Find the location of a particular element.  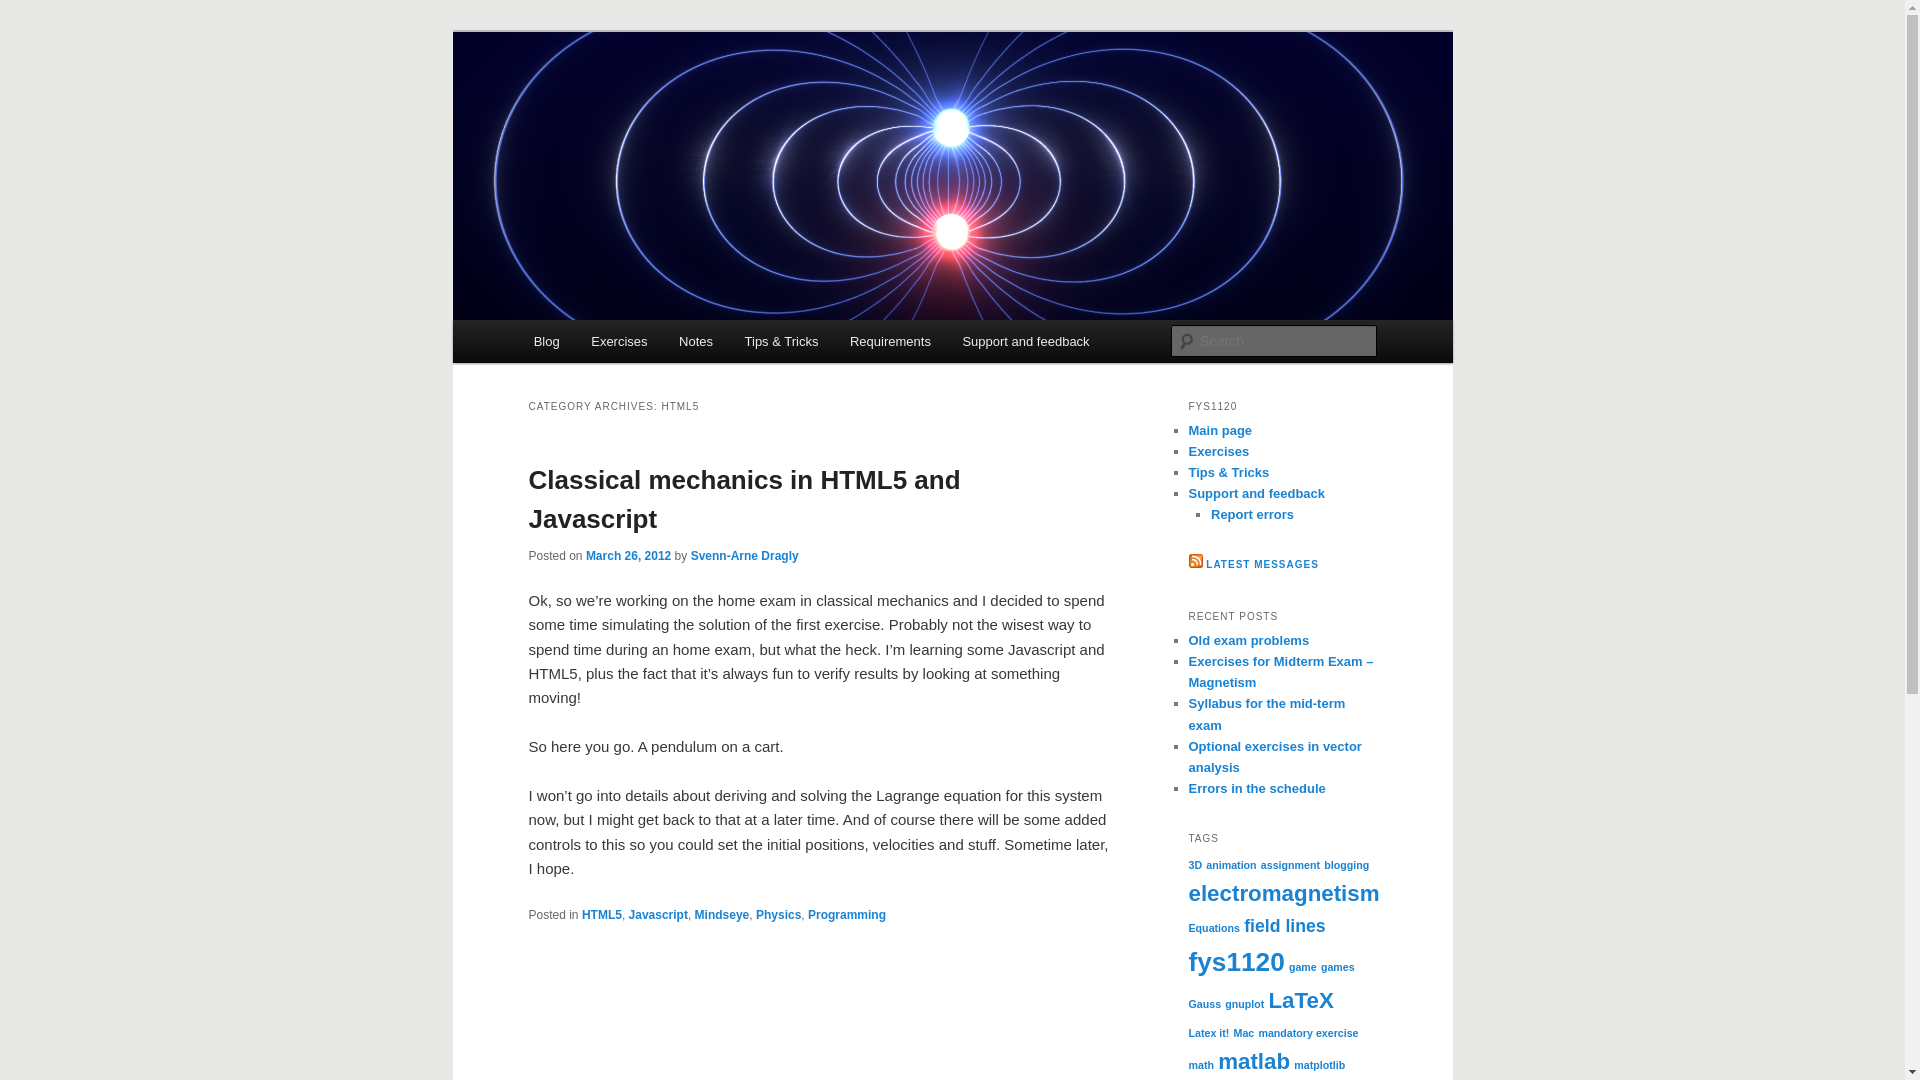

Report errors is located at coordinates (1252, 514).